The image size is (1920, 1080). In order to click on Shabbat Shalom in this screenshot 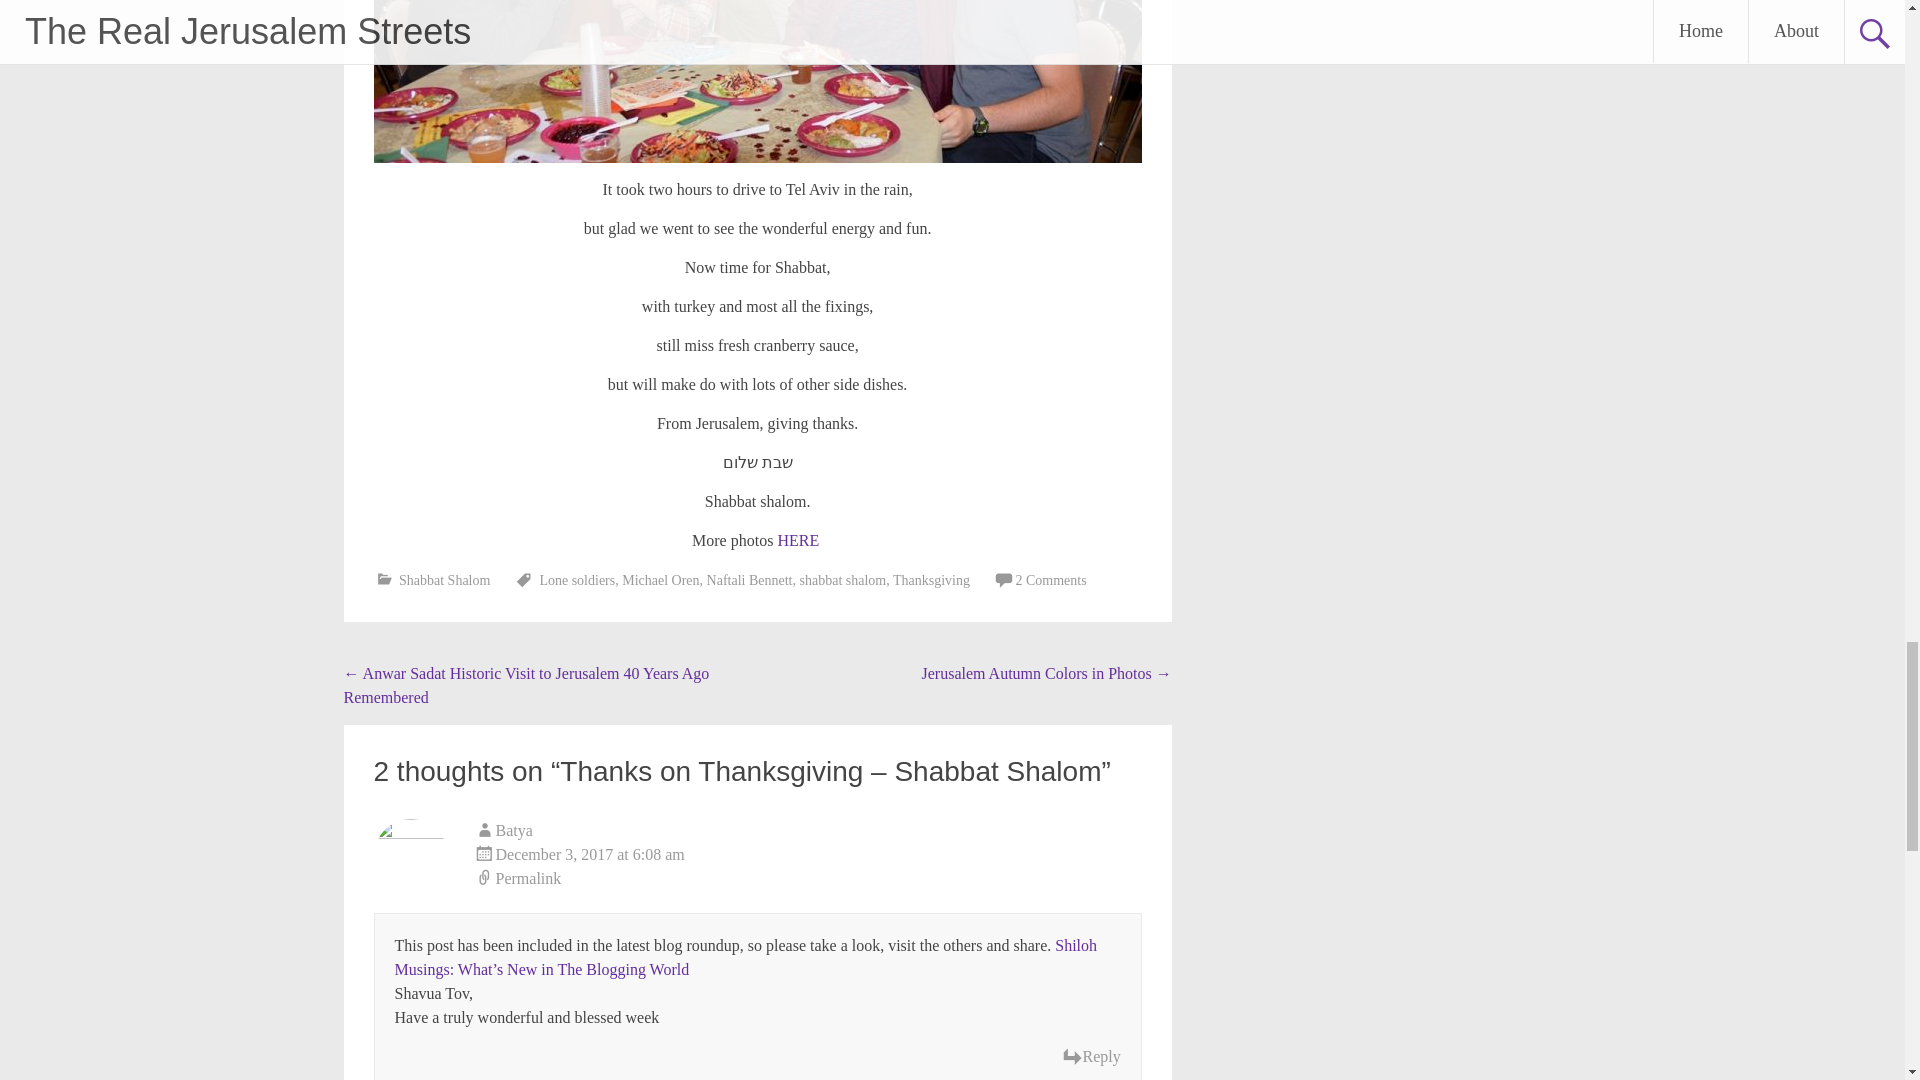, I will do `click(444, 580)`.